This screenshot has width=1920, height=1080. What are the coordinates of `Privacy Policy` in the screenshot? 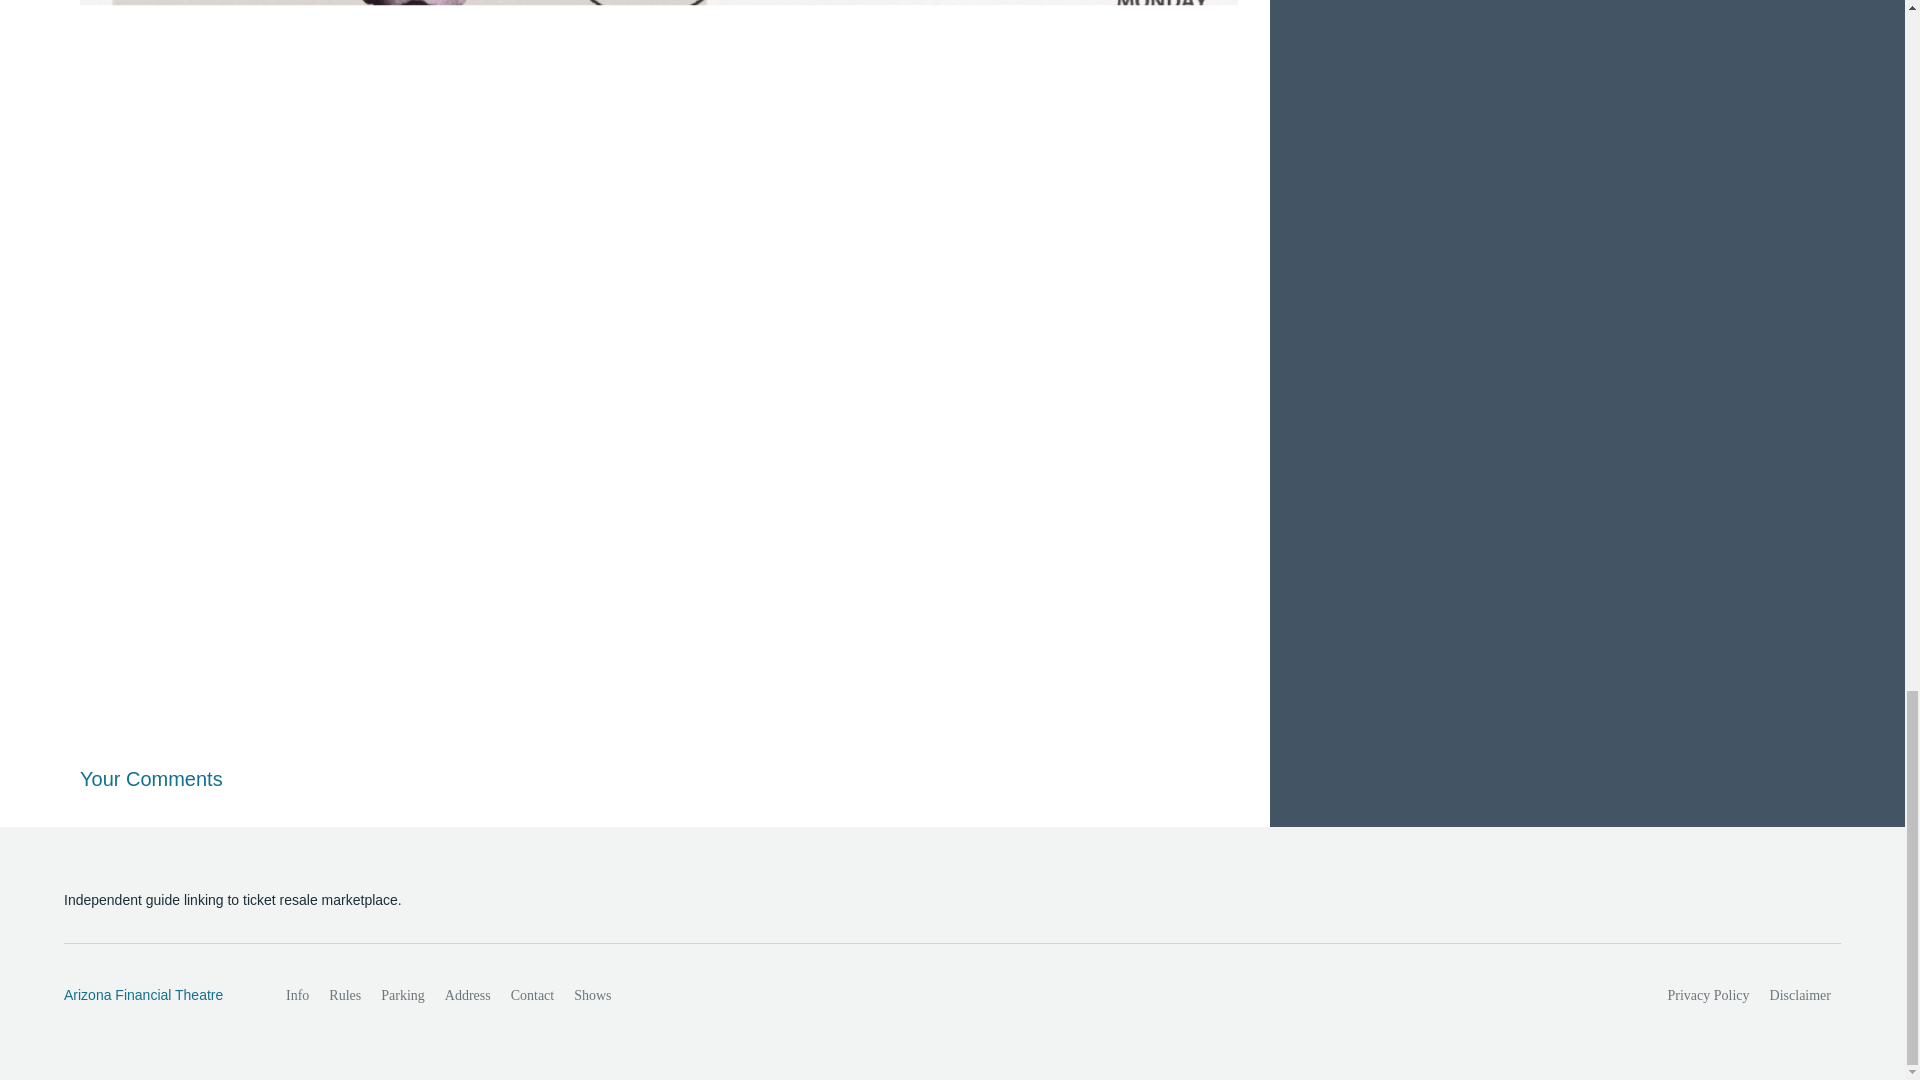 It's located at (1709, 996).